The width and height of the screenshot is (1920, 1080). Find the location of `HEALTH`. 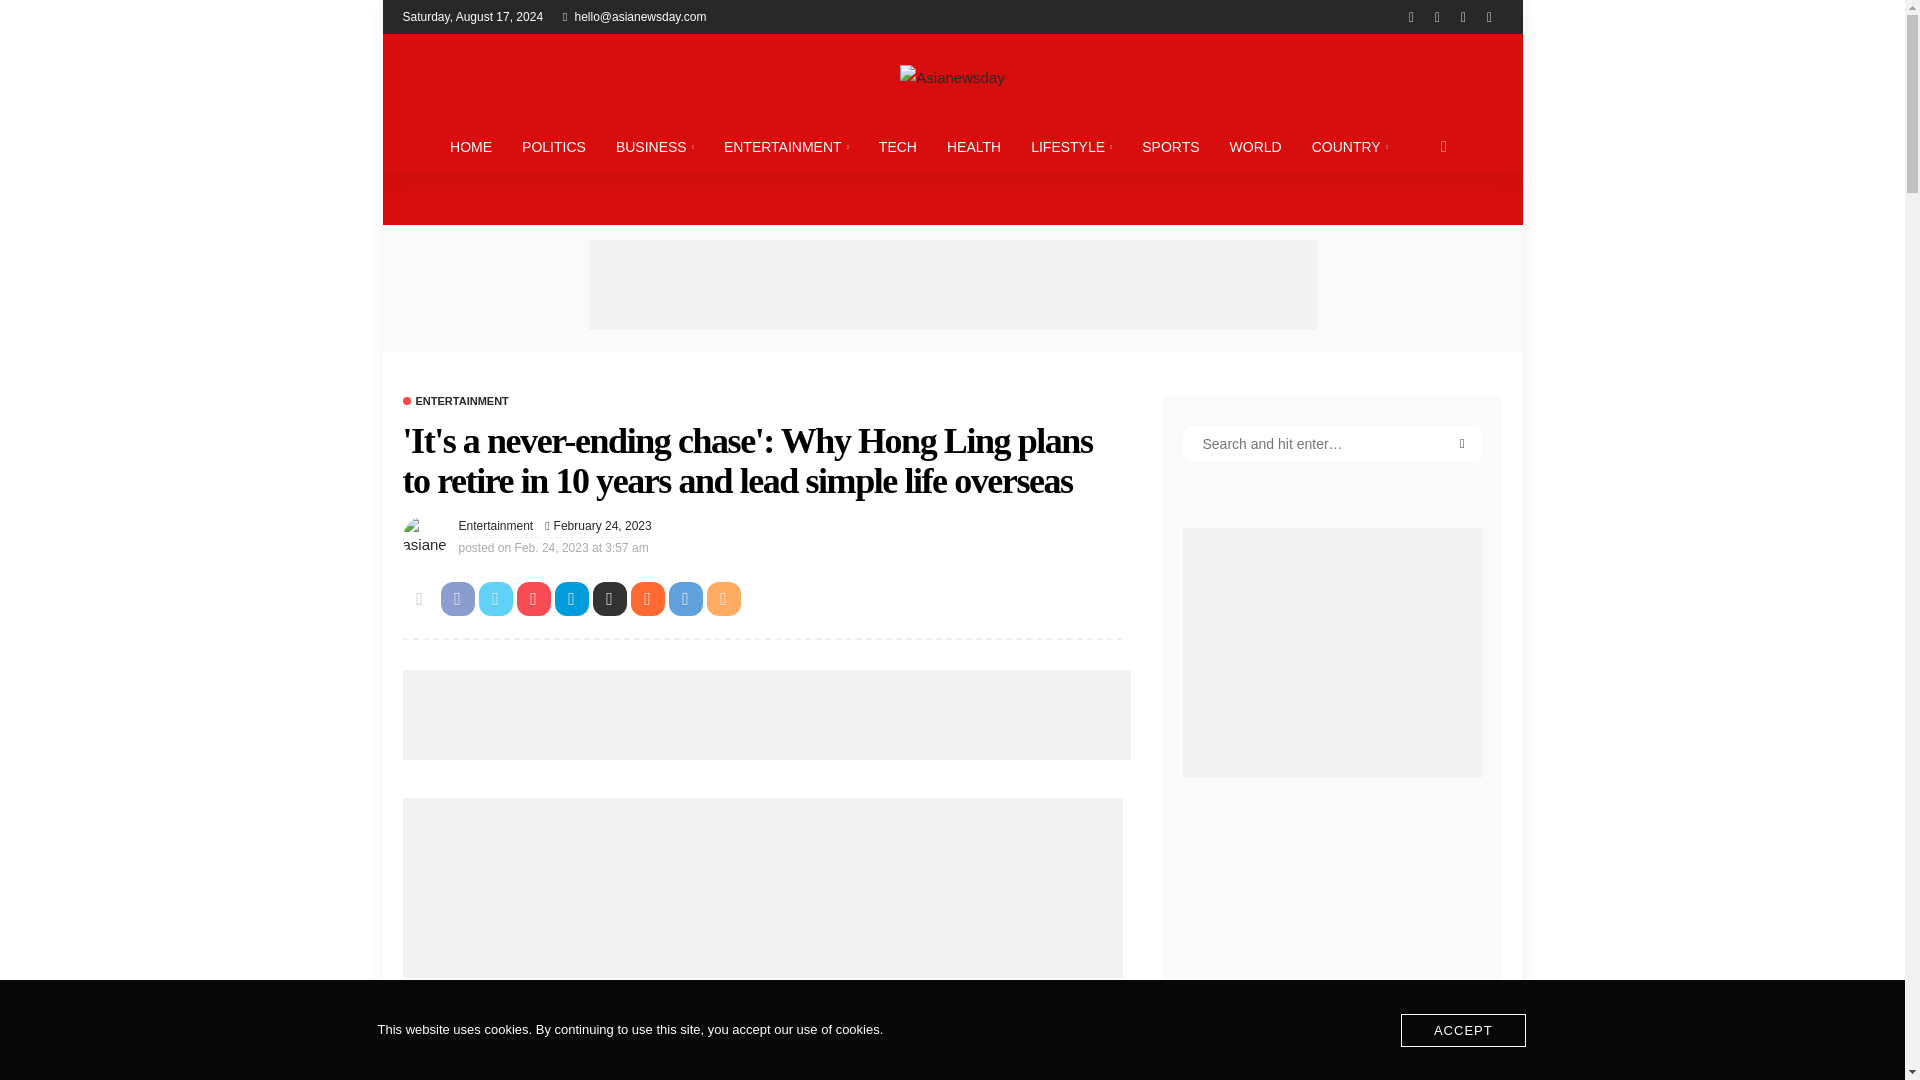

HEALTH is located at coordinates (973, 146).